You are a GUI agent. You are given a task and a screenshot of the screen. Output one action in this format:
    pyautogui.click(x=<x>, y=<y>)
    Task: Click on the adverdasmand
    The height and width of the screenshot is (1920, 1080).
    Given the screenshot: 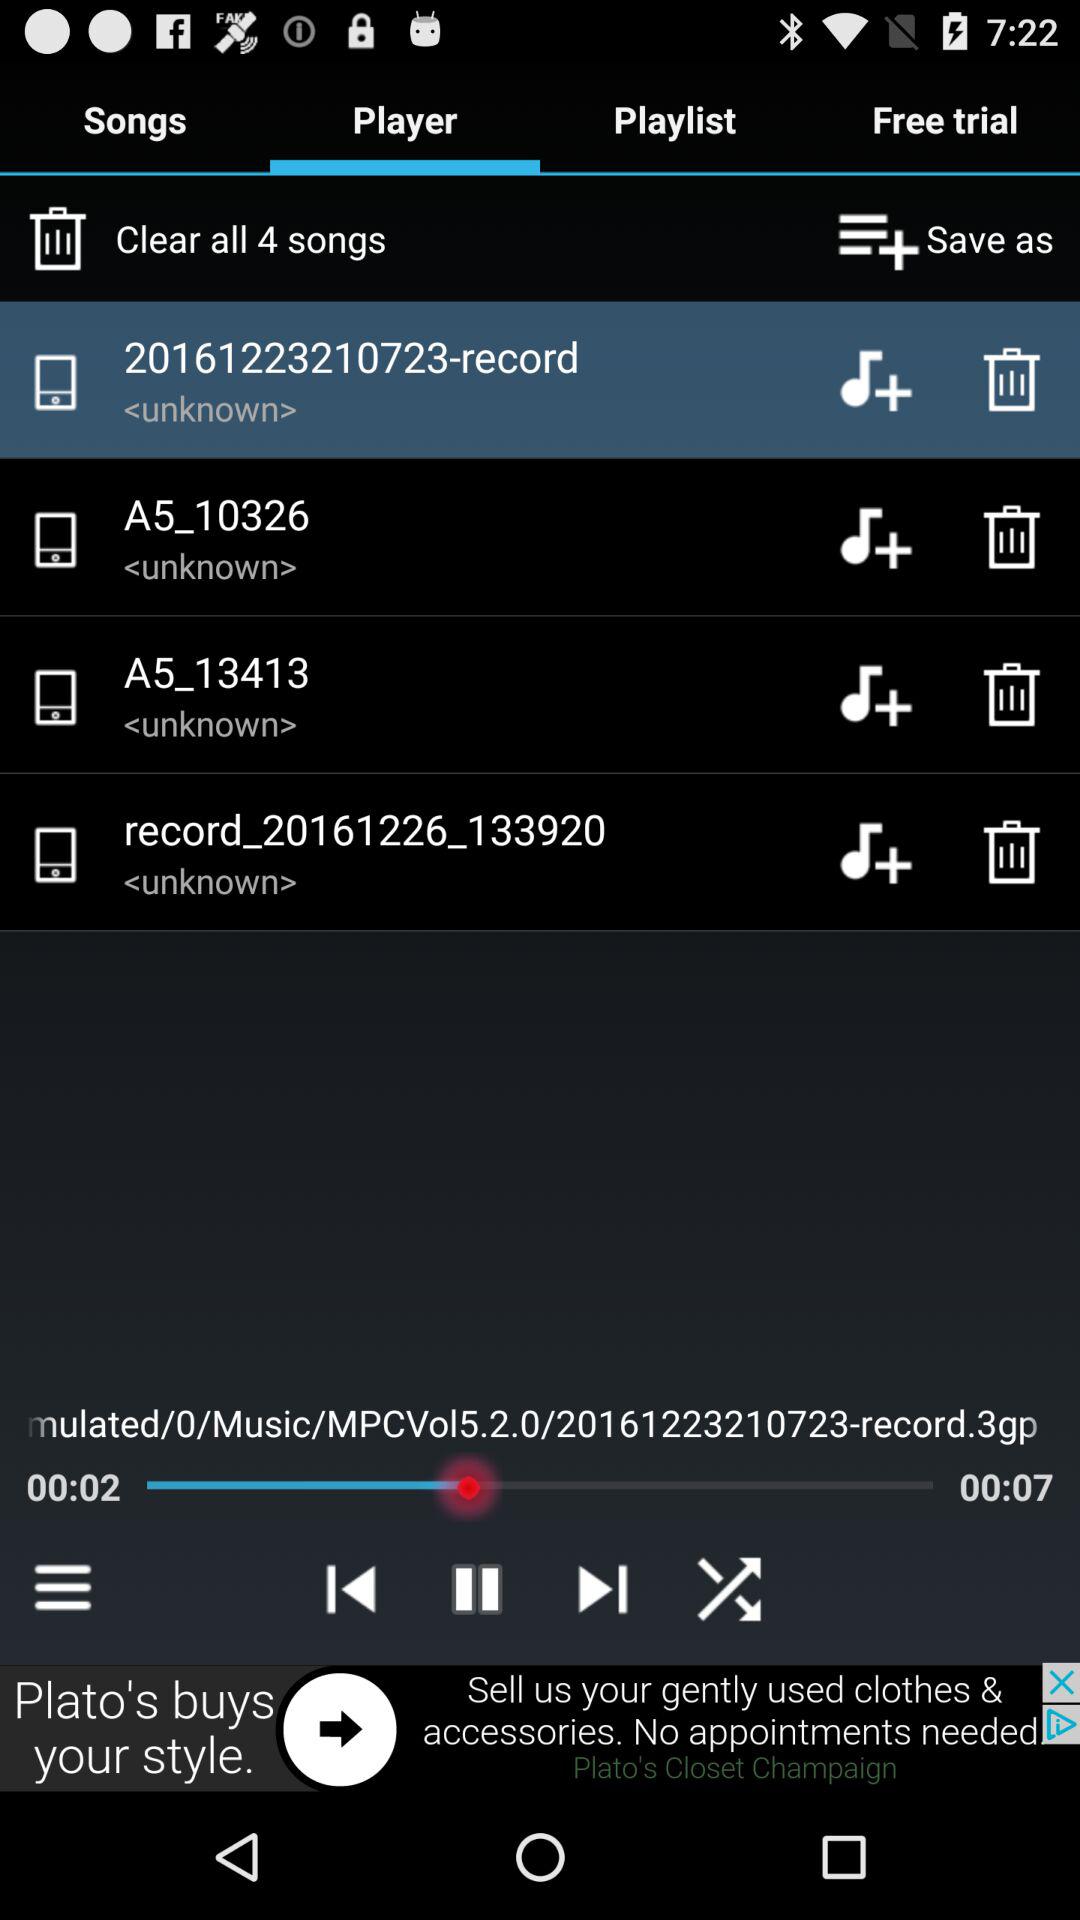 What is the action you would take?
    pyautogui.click(x=540, y=1728)
    